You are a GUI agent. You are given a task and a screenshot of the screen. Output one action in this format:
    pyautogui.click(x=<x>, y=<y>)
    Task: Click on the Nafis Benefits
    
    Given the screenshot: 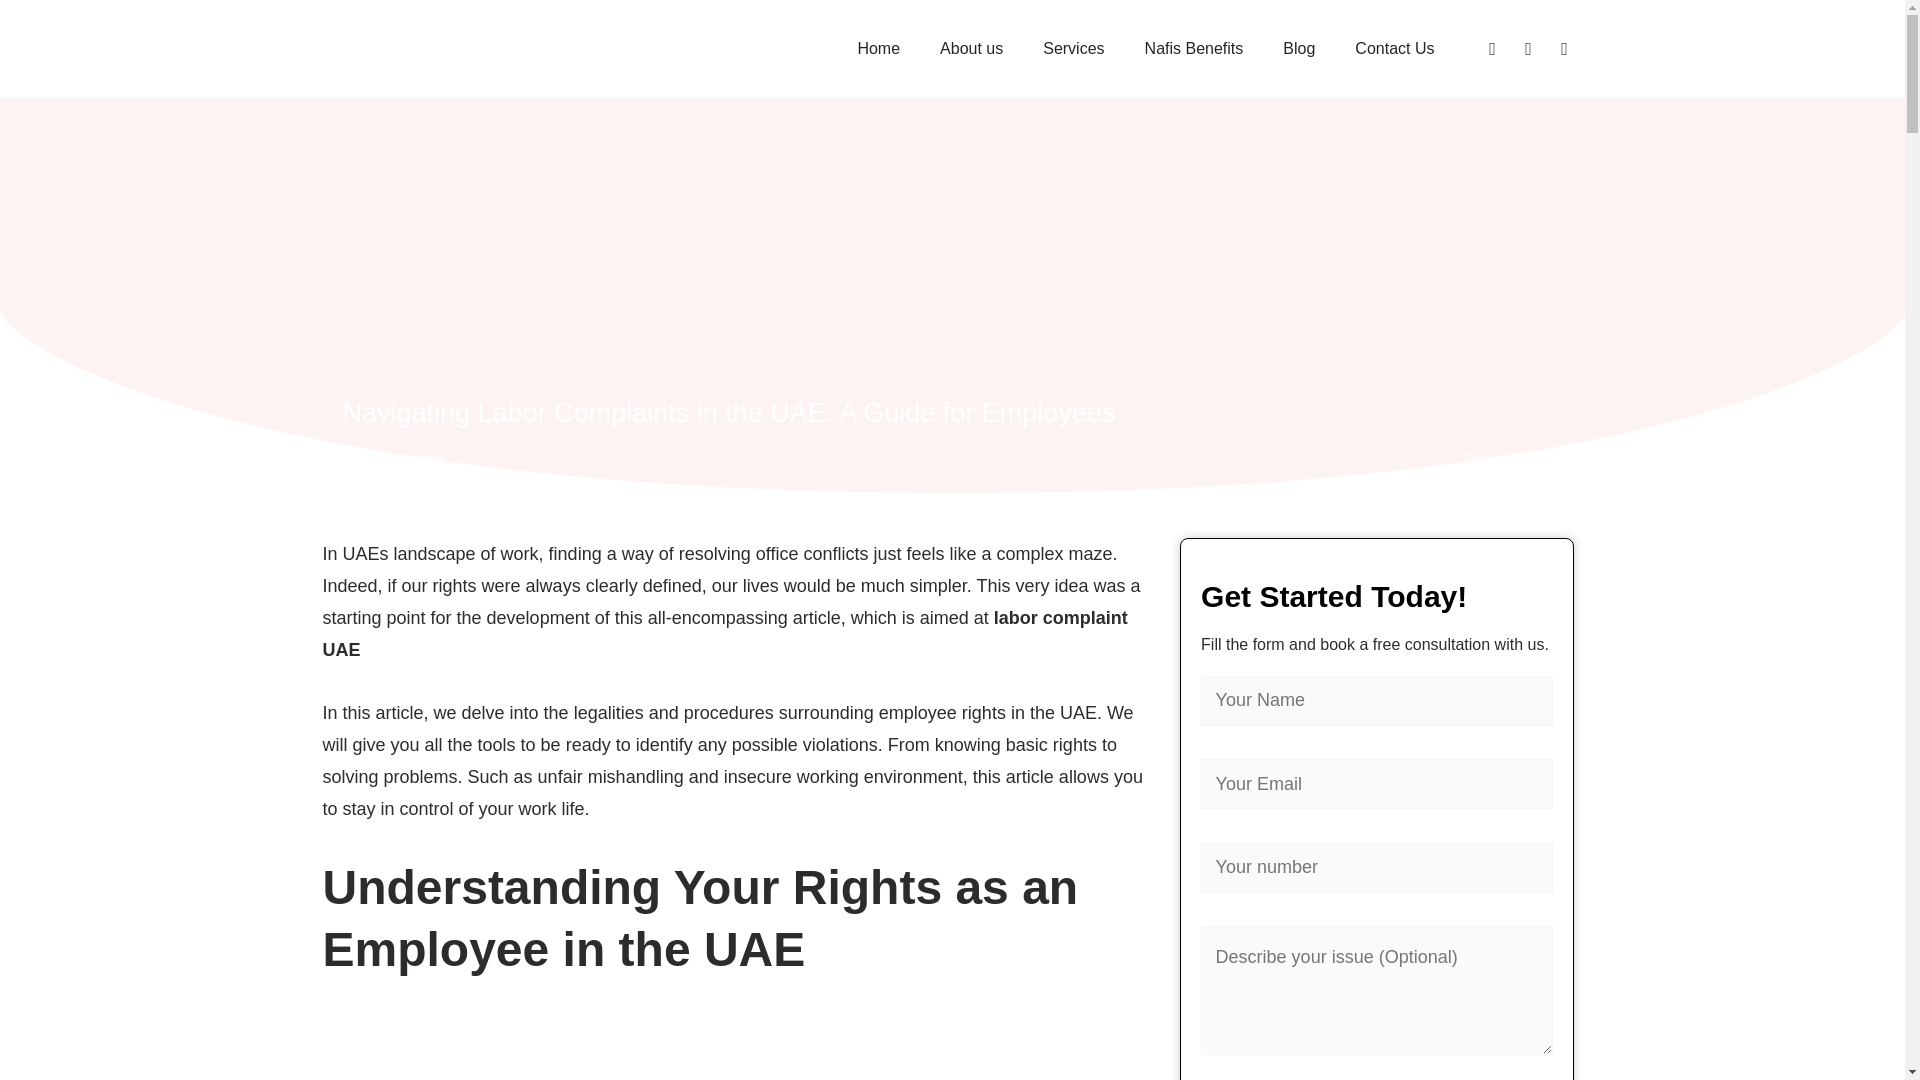 What is the action you would take?
    pyautogui.click(x=1194, y=48)
    